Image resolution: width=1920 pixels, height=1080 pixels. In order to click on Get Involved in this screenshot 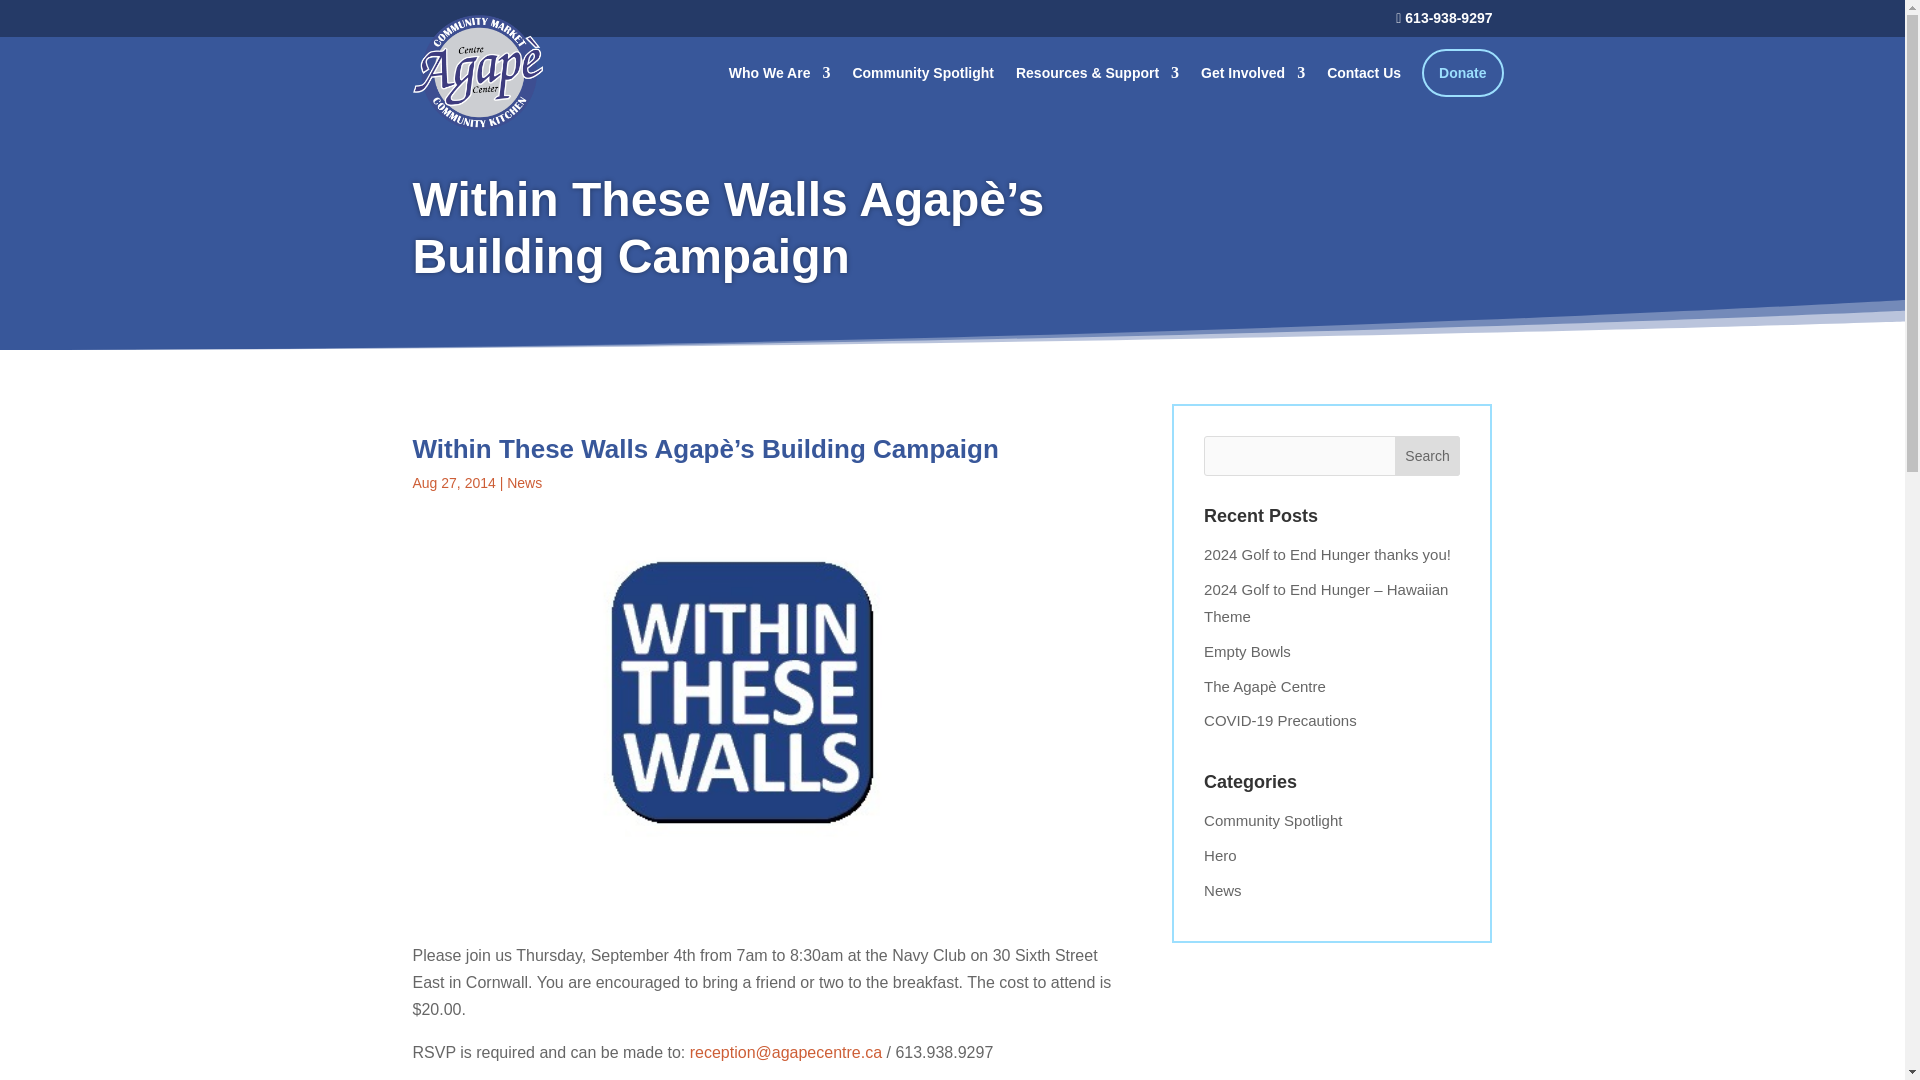, I will do `click(1253, 72)`.